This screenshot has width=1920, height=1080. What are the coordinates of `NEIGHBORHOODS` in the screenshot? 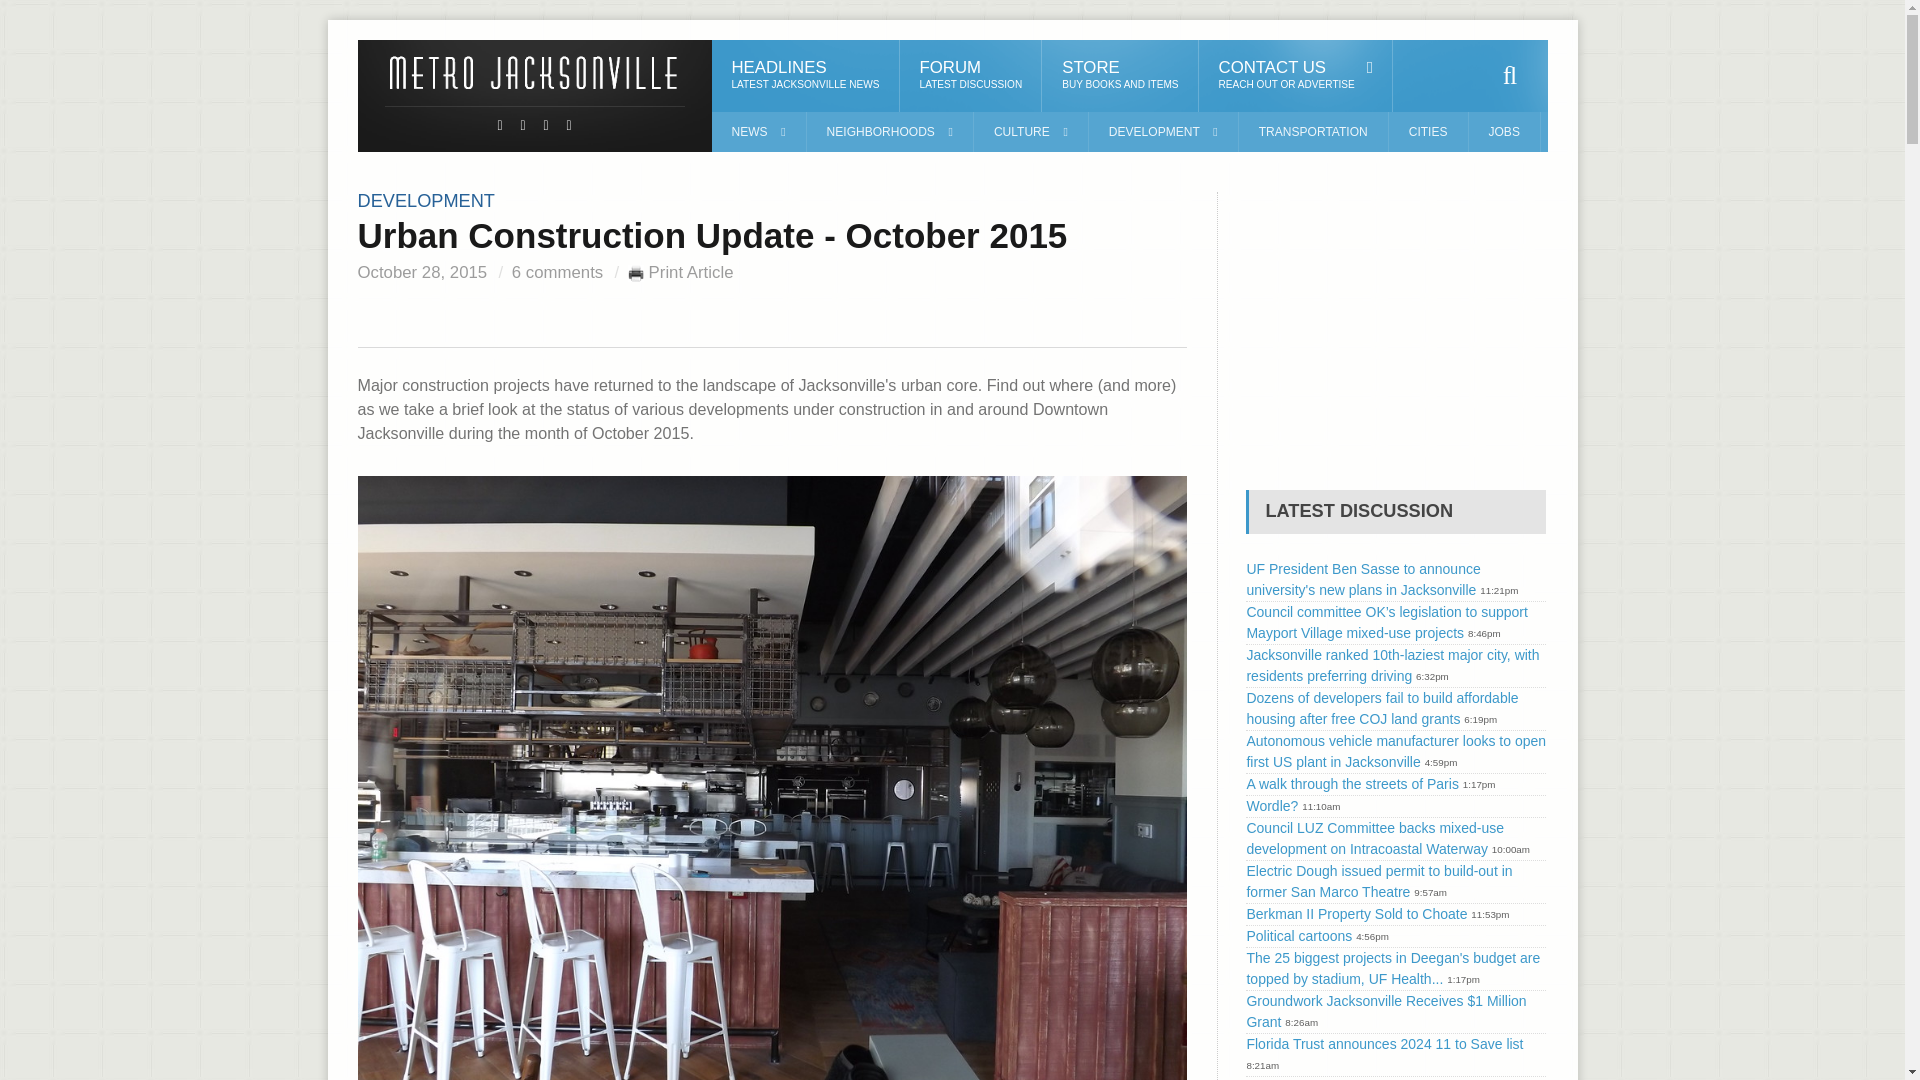 It's located at (890, 132).